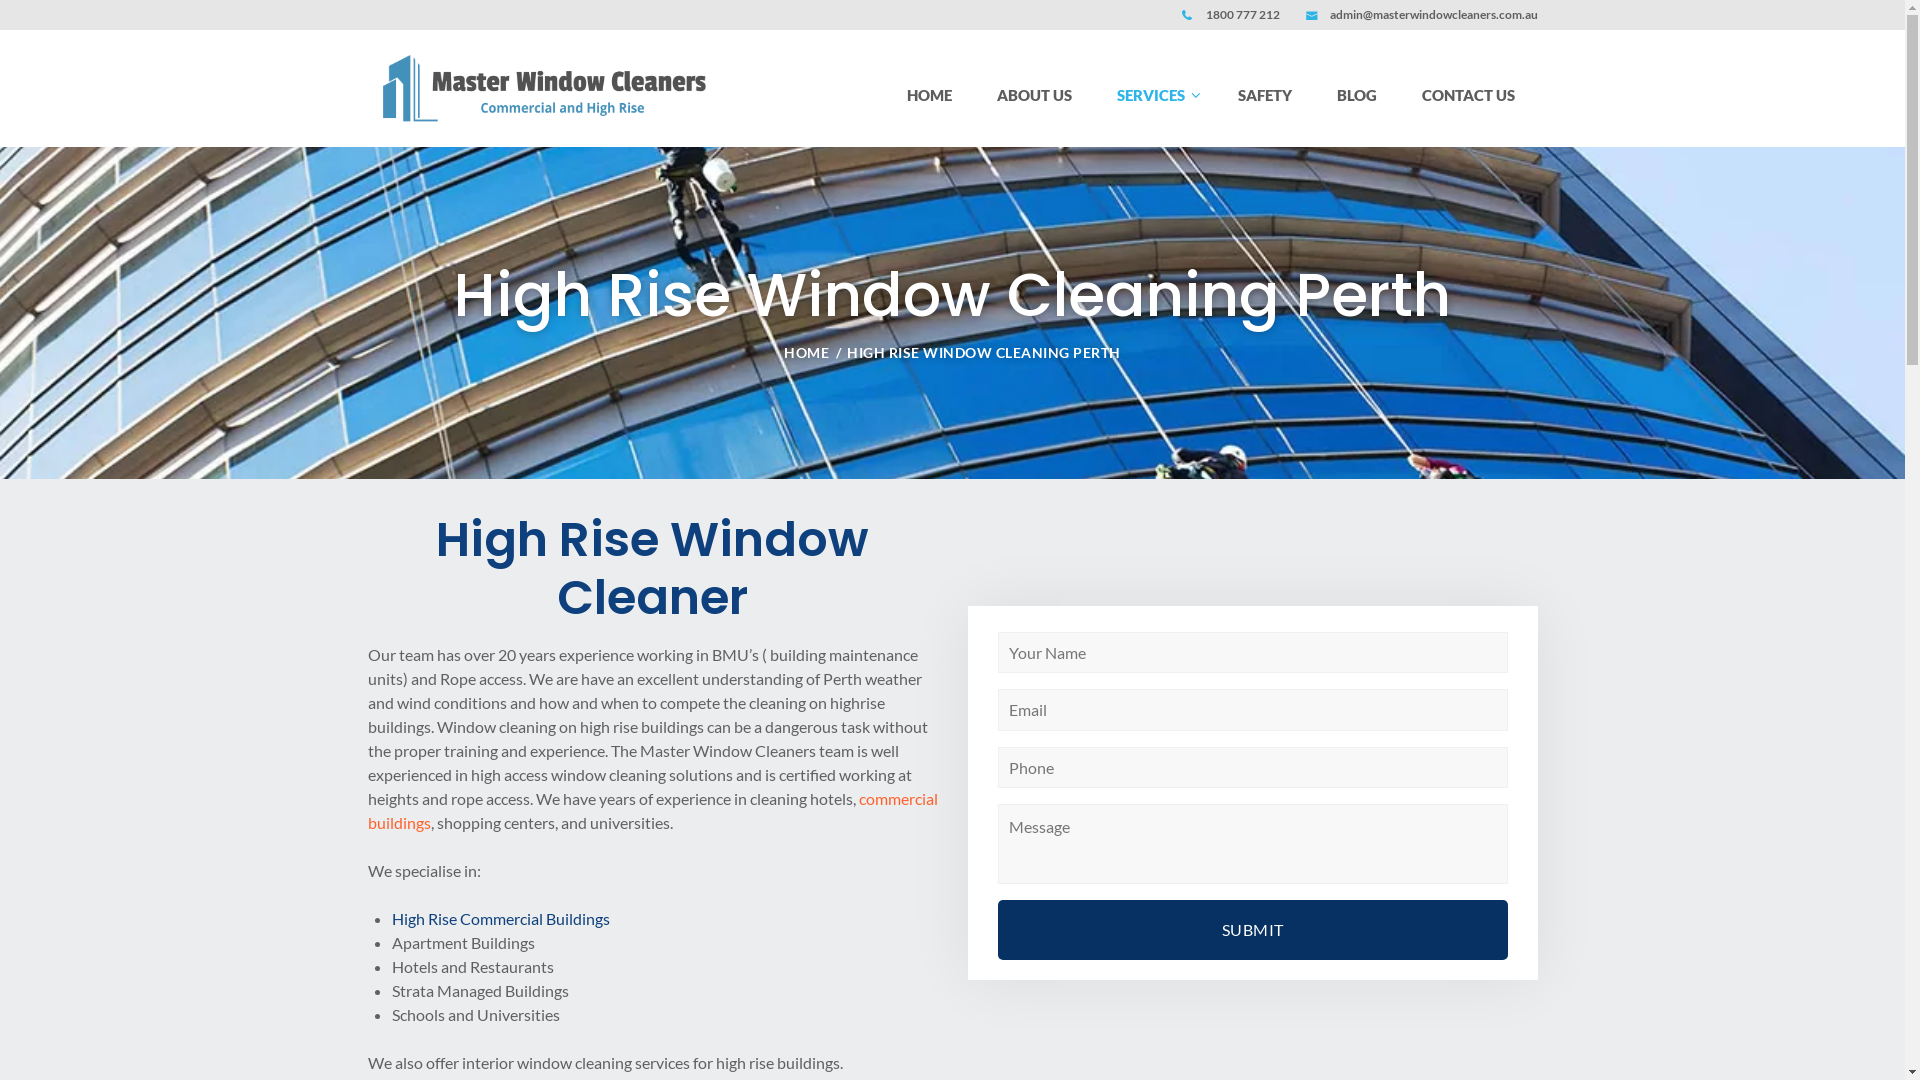  I want to click on HOME, so click(930, 95).